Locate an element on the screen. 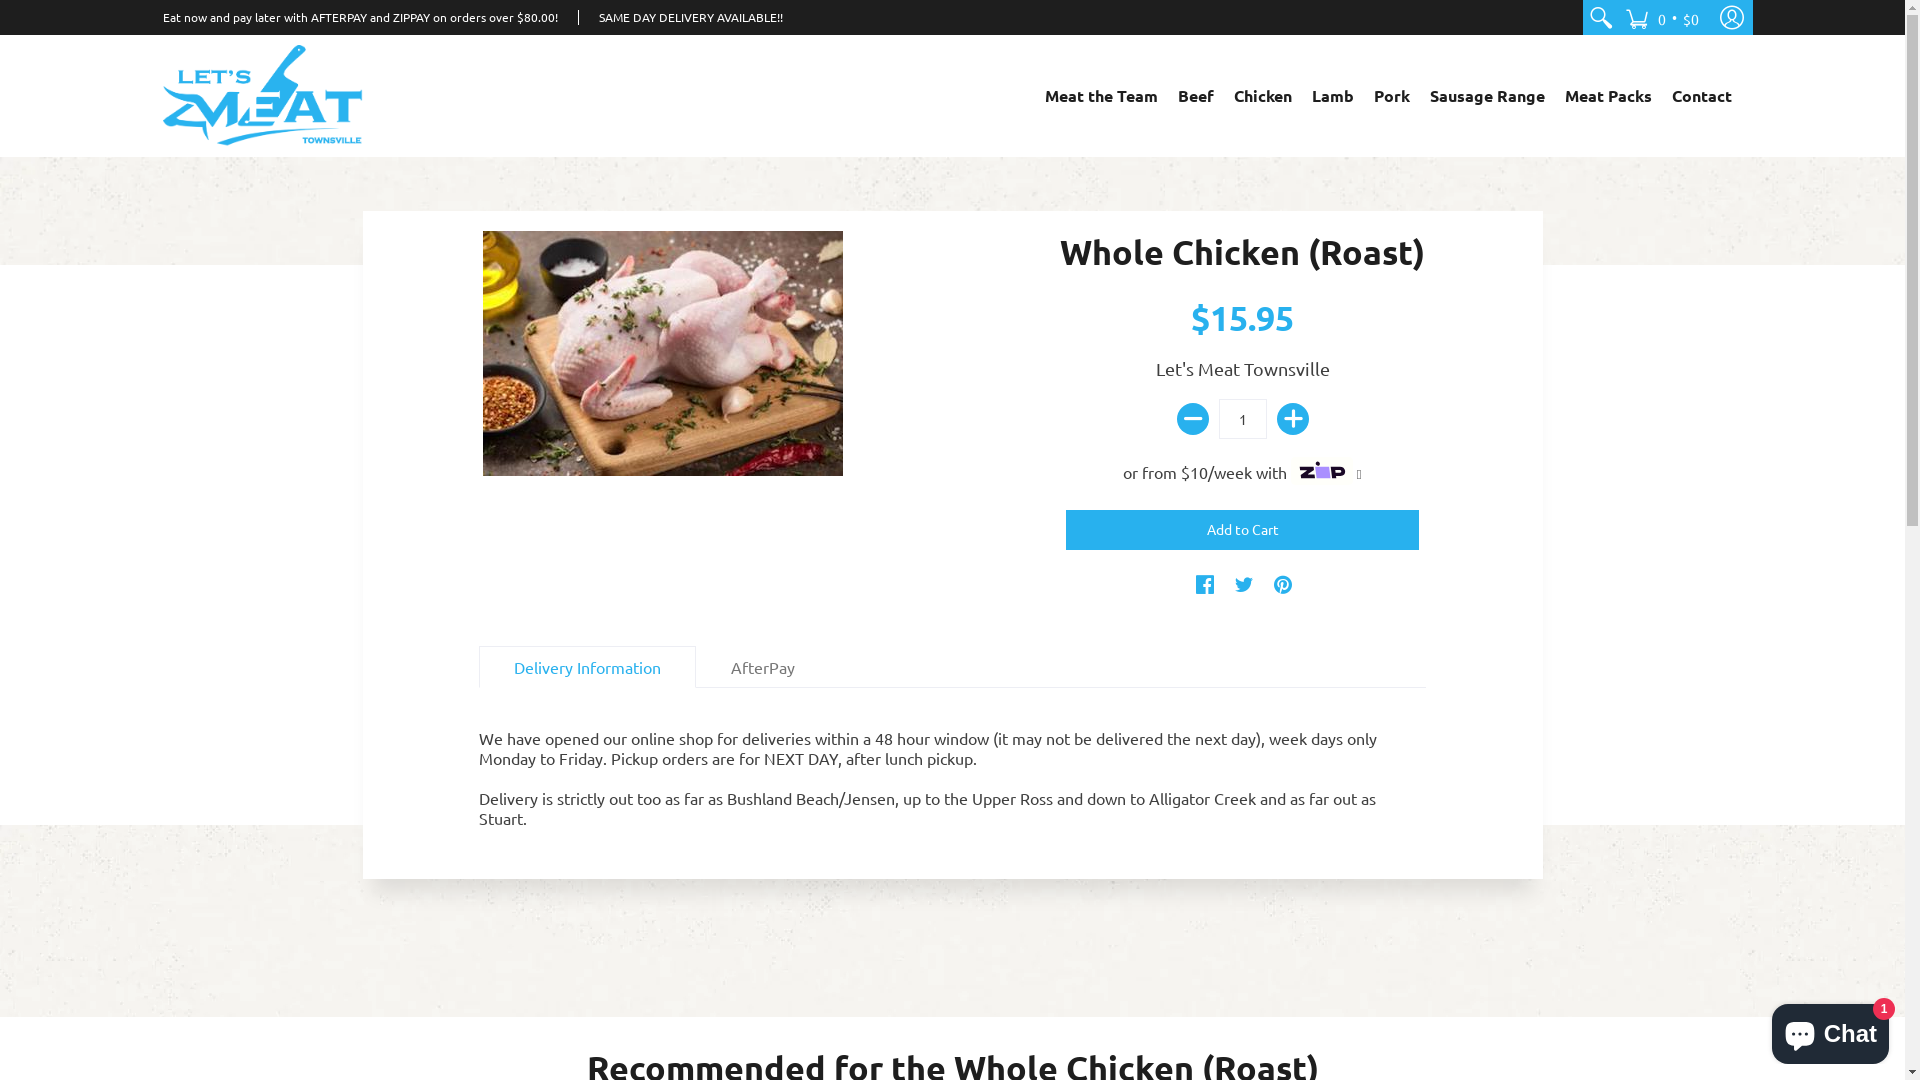  Pork is located at coordinates (1392, 96).